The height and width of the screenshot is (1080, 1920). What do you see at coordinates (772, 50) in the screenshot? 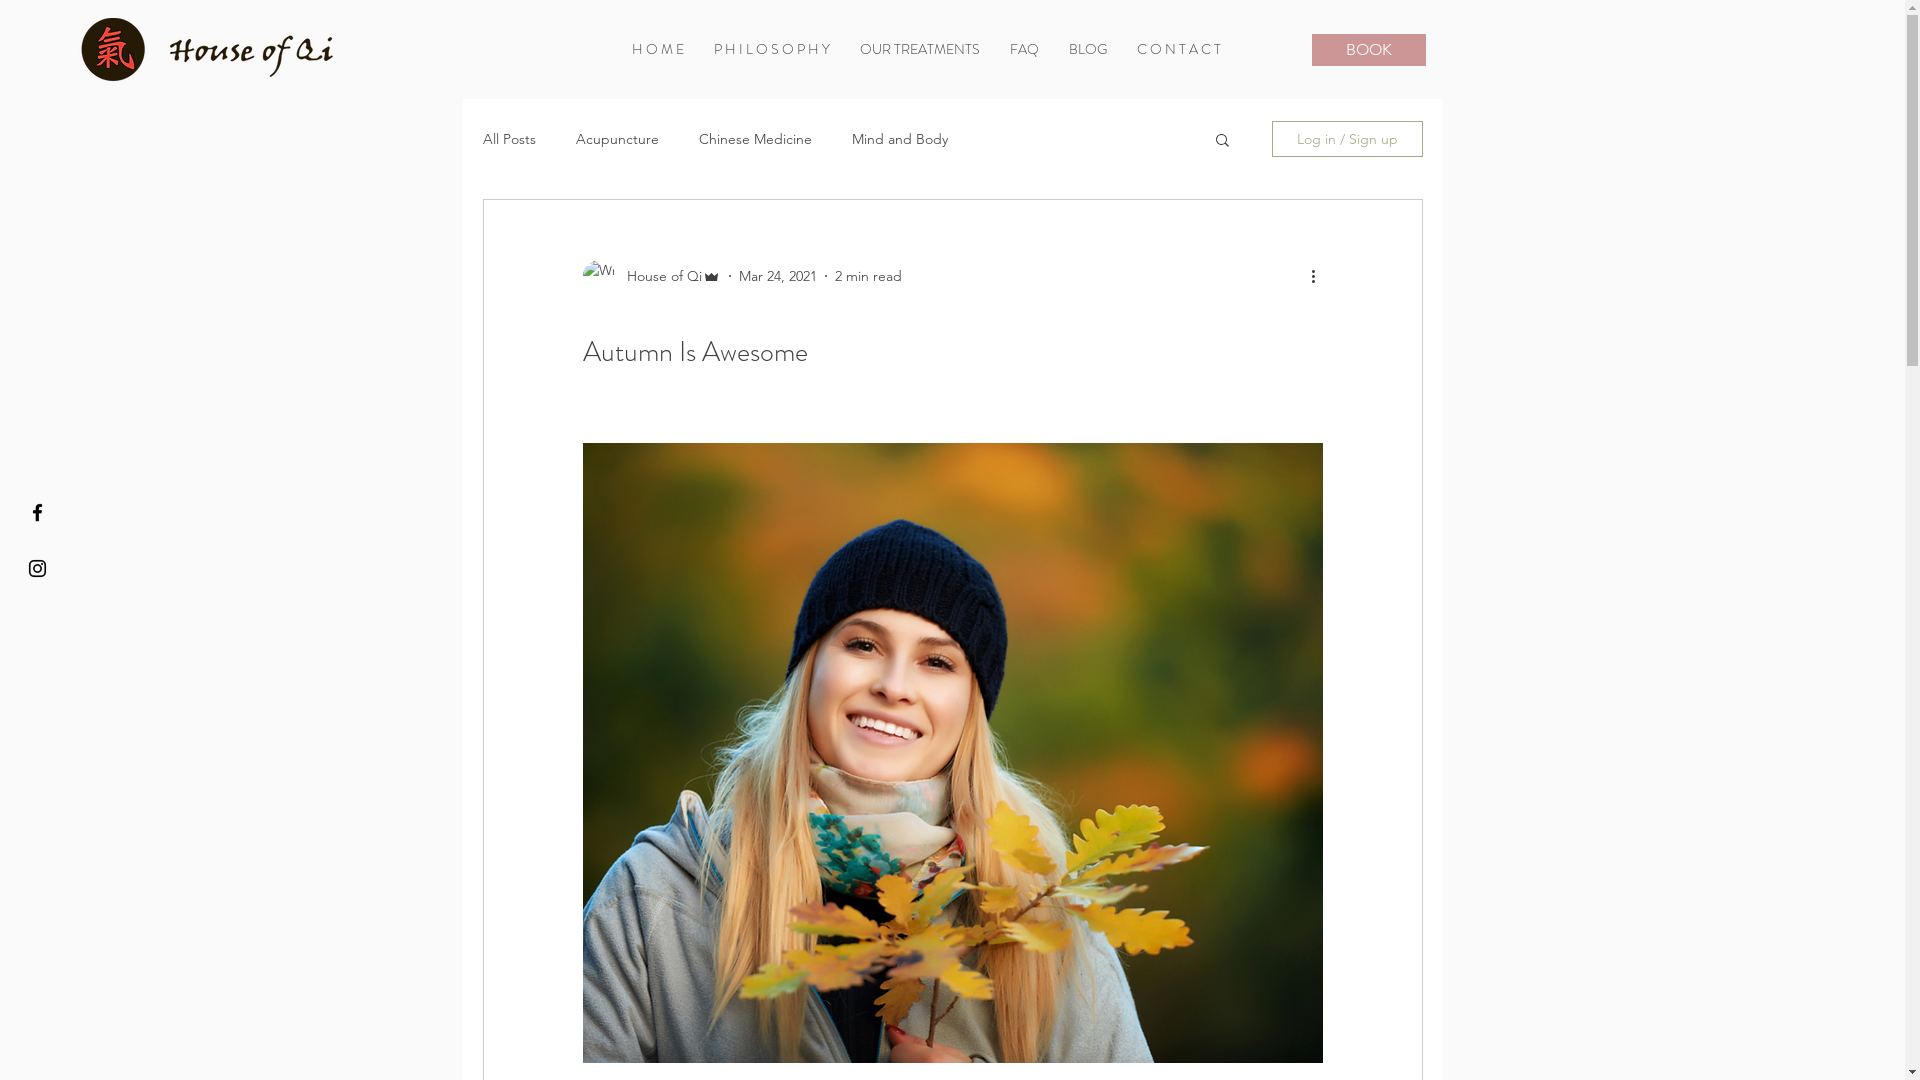
I see `P H I L O S O P H Y` at bounding box center [772, 50].